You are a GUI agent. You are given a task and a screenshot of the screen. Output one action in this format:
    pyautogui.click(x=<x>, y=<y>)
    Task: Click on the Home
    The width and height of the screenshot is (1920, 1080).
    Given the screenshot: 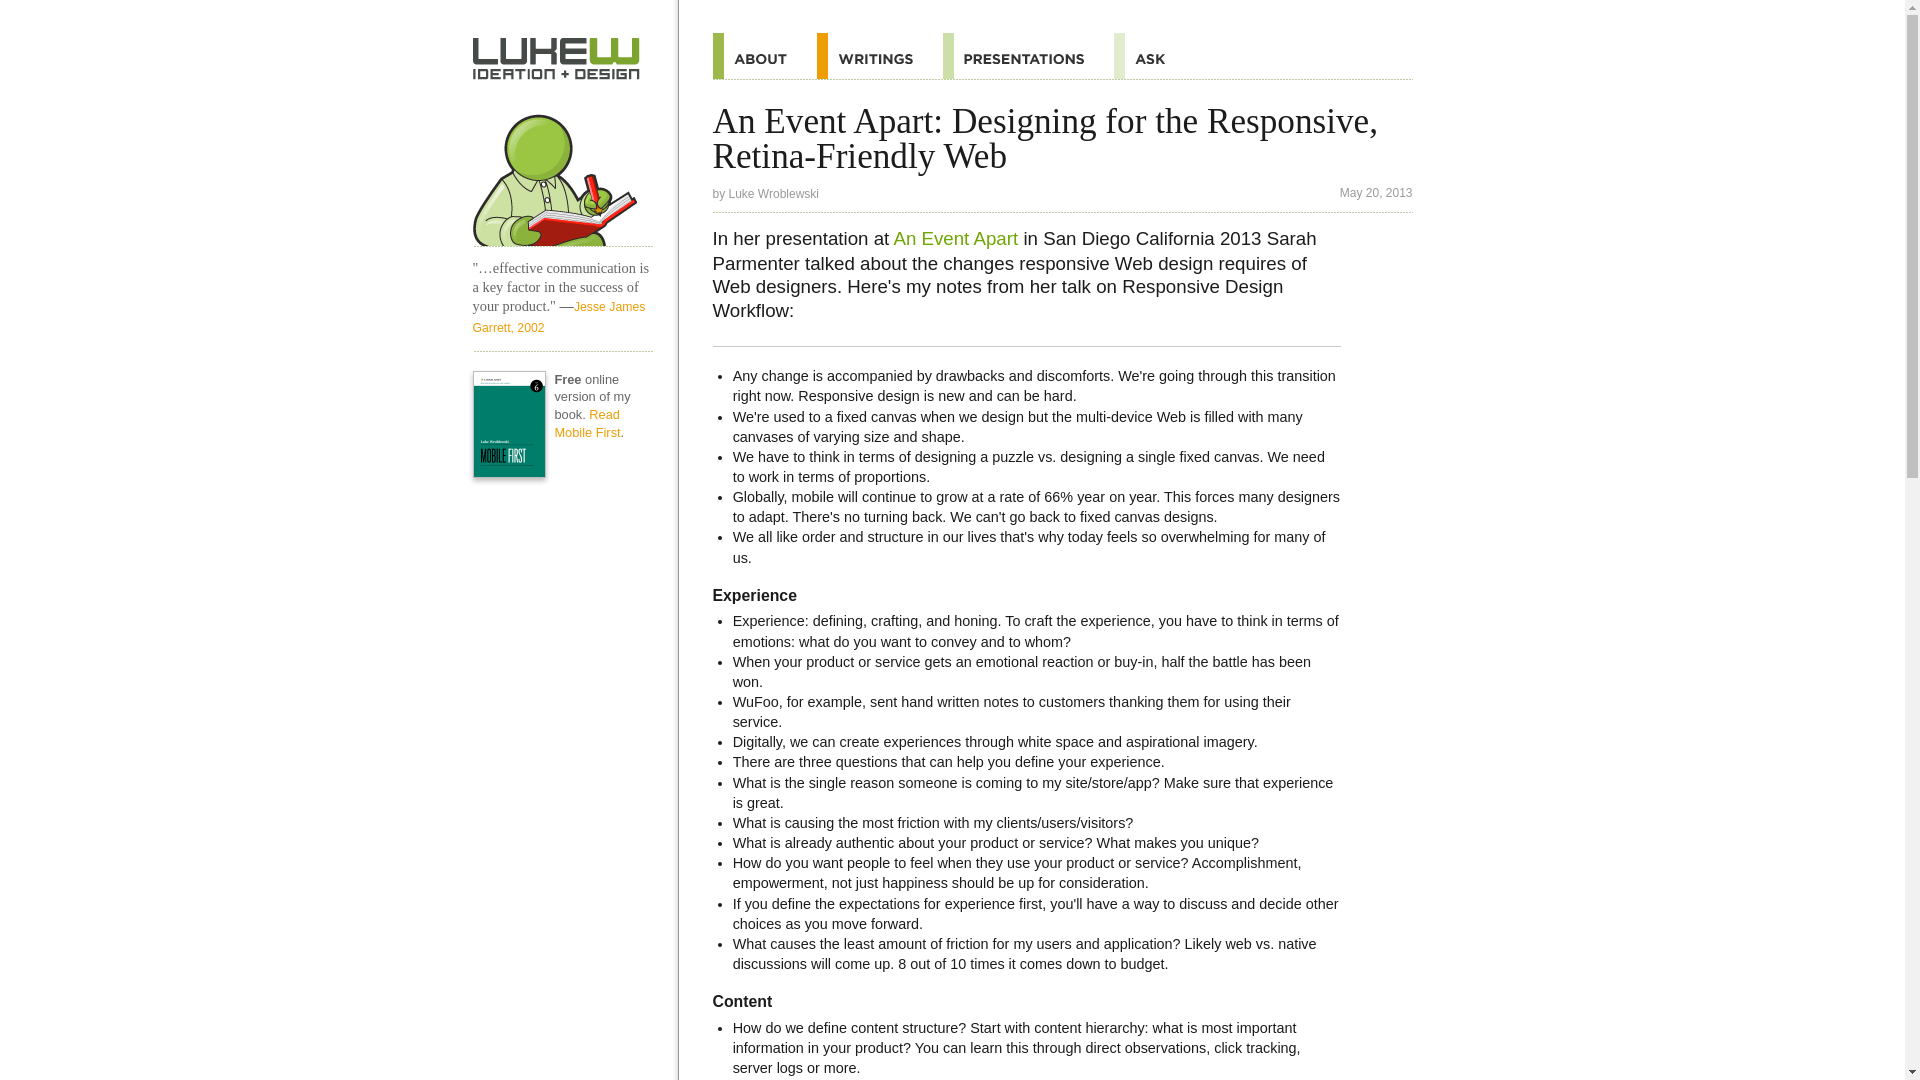 What is the action you would take?
    pyautogui.click(x=562, y=172)
    